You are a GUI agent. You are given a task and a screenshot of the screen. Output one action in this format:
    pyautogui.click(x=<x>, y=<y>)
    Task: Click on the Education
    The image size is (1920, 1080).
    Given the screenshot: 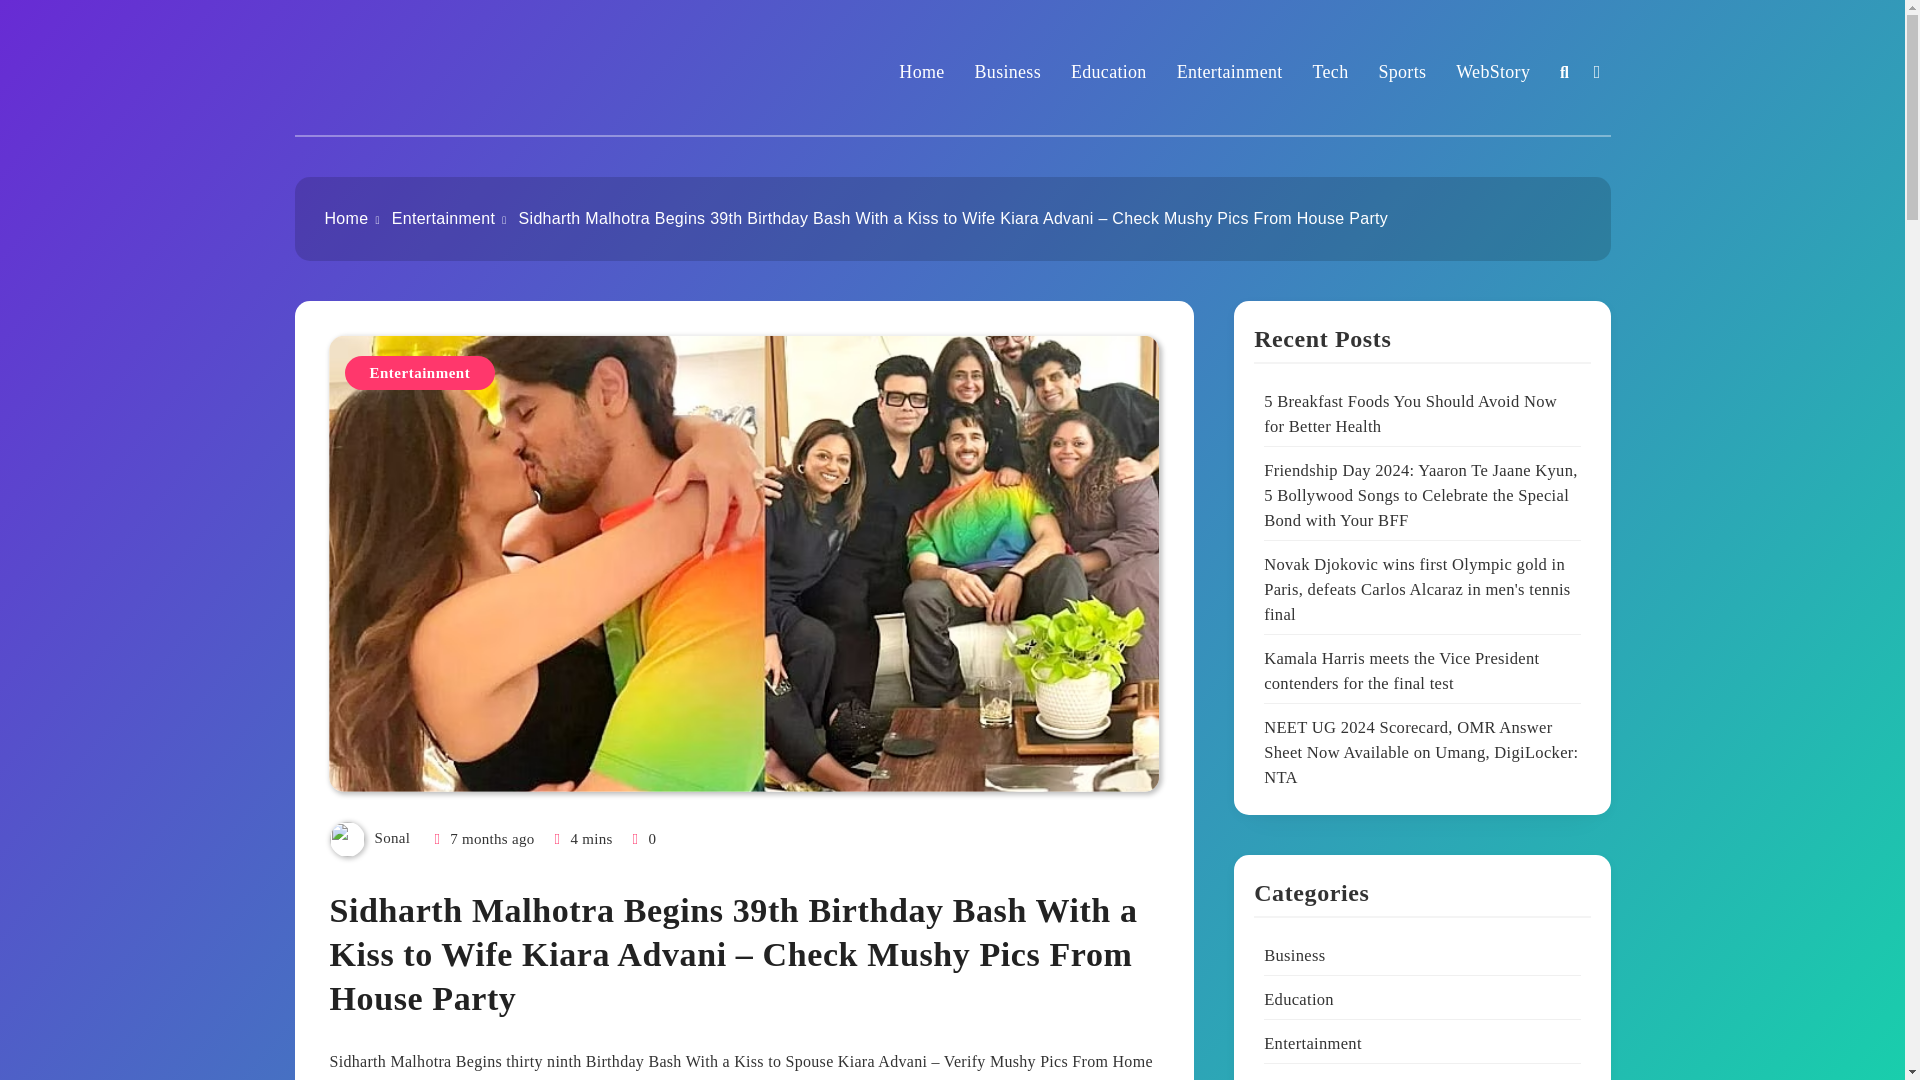 What is the action you would take?
    pyautogui.click(x=1108, y=72)
    